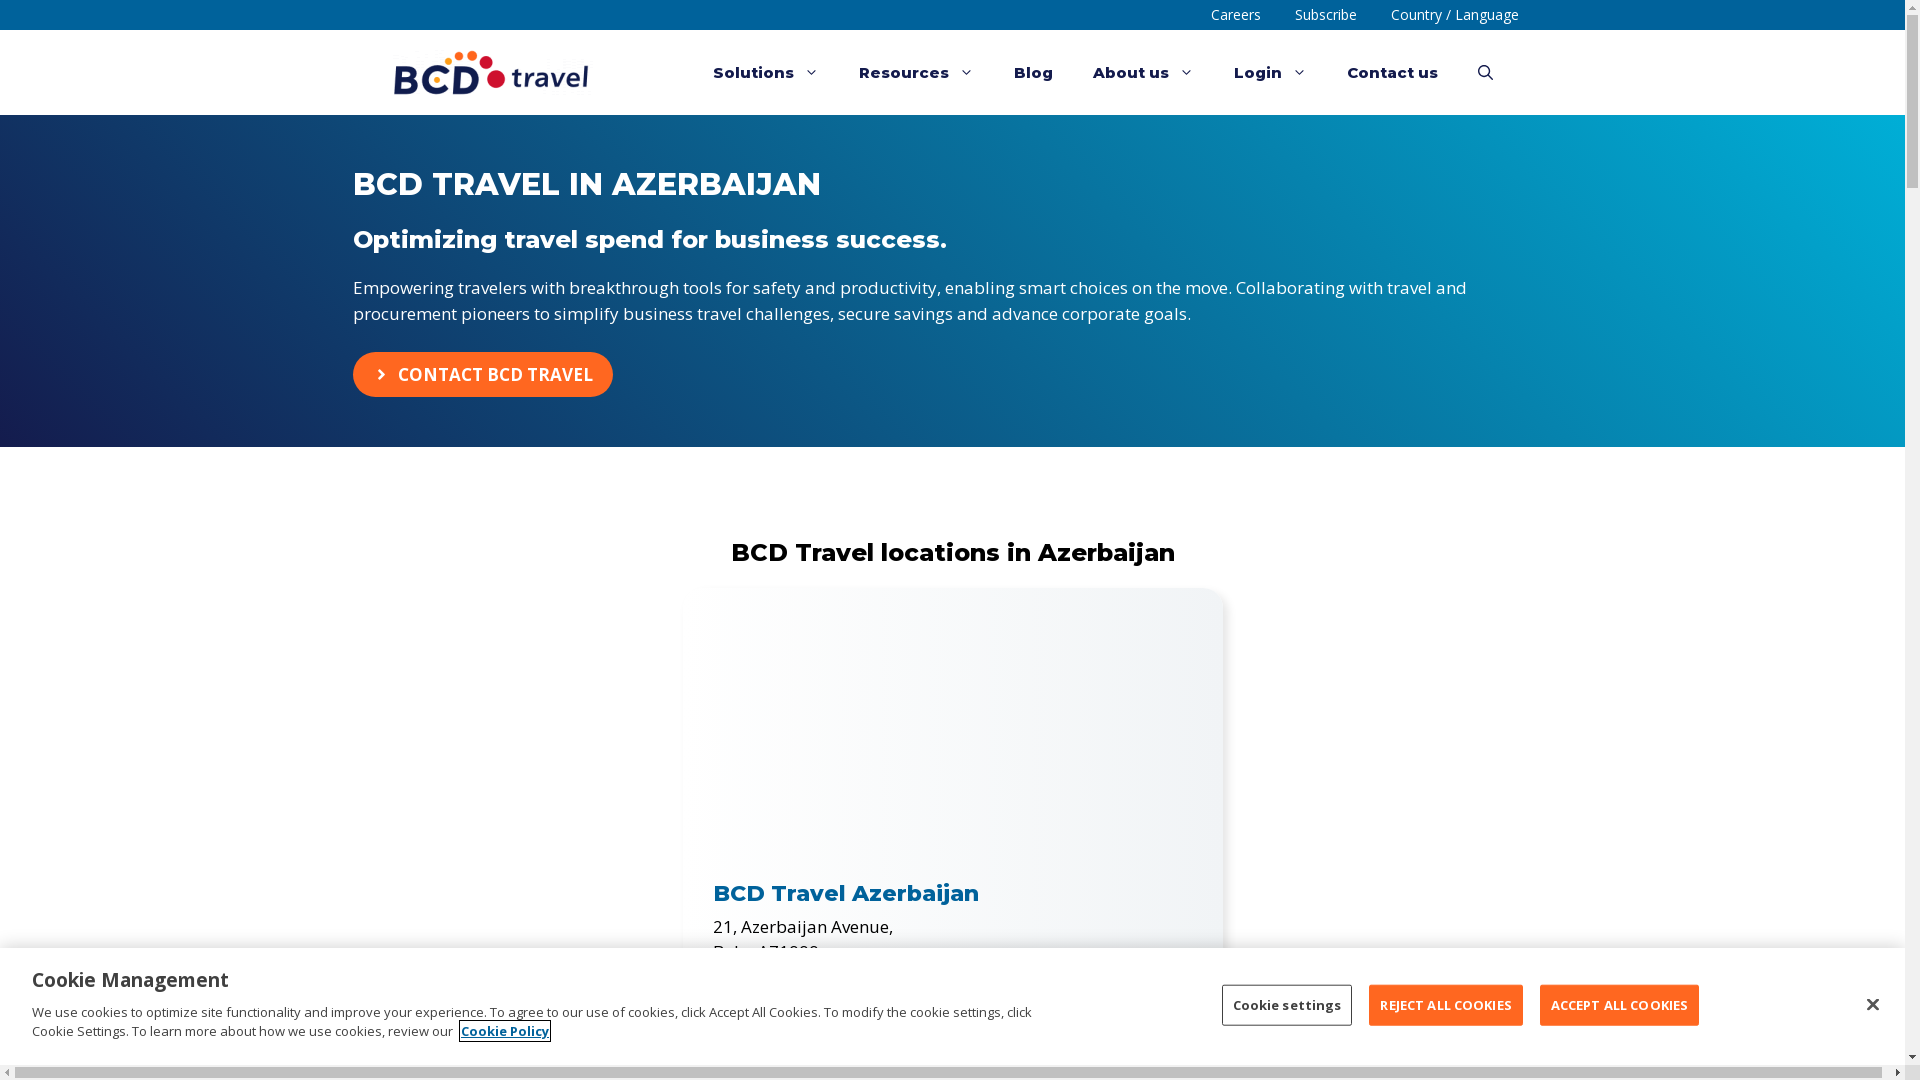 The image size is (1920, 1080). I want to click on Cookie settings, so click(1288, 1005).